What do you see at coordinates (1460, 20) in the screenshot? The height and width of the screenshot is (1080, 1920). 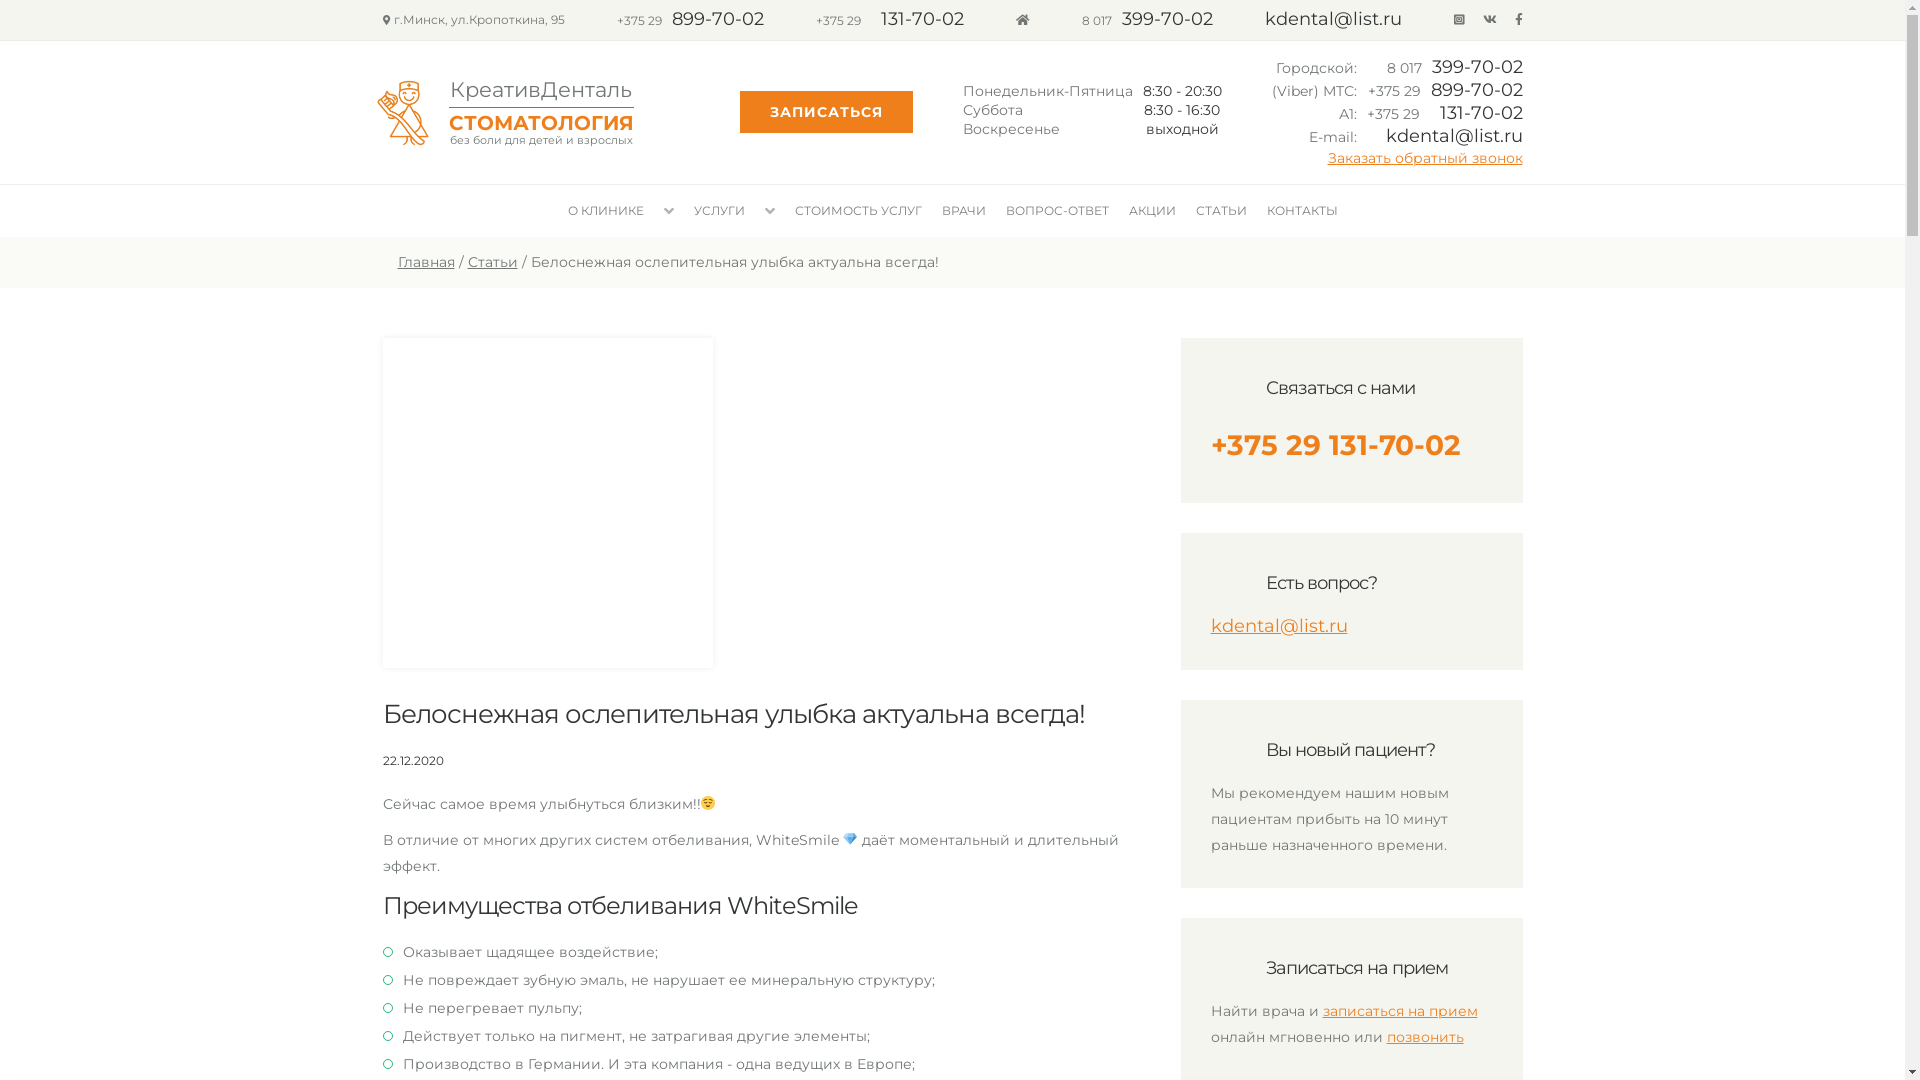 I see `Instagram` at bounding box center [1460, 20].